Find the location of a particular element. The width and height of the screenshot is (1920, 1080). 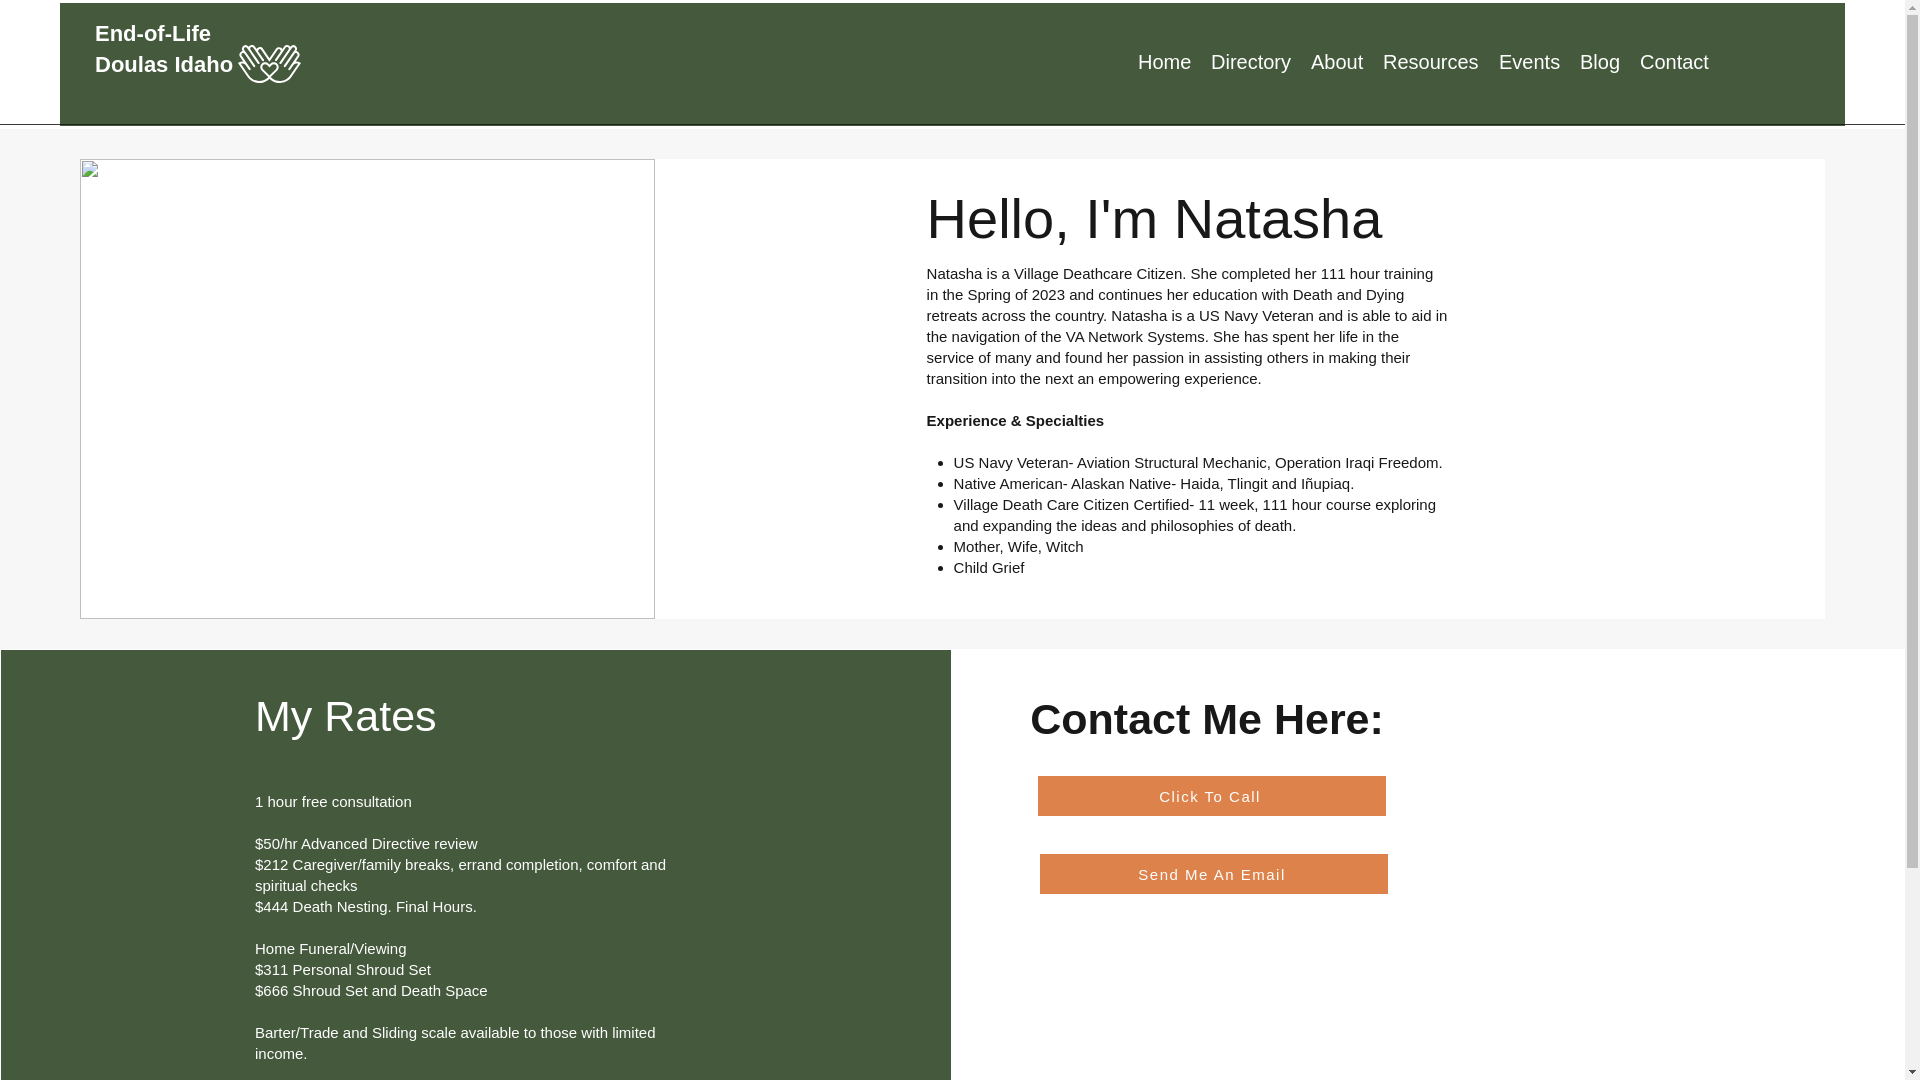

Events is located at coordinates (1530, 60).